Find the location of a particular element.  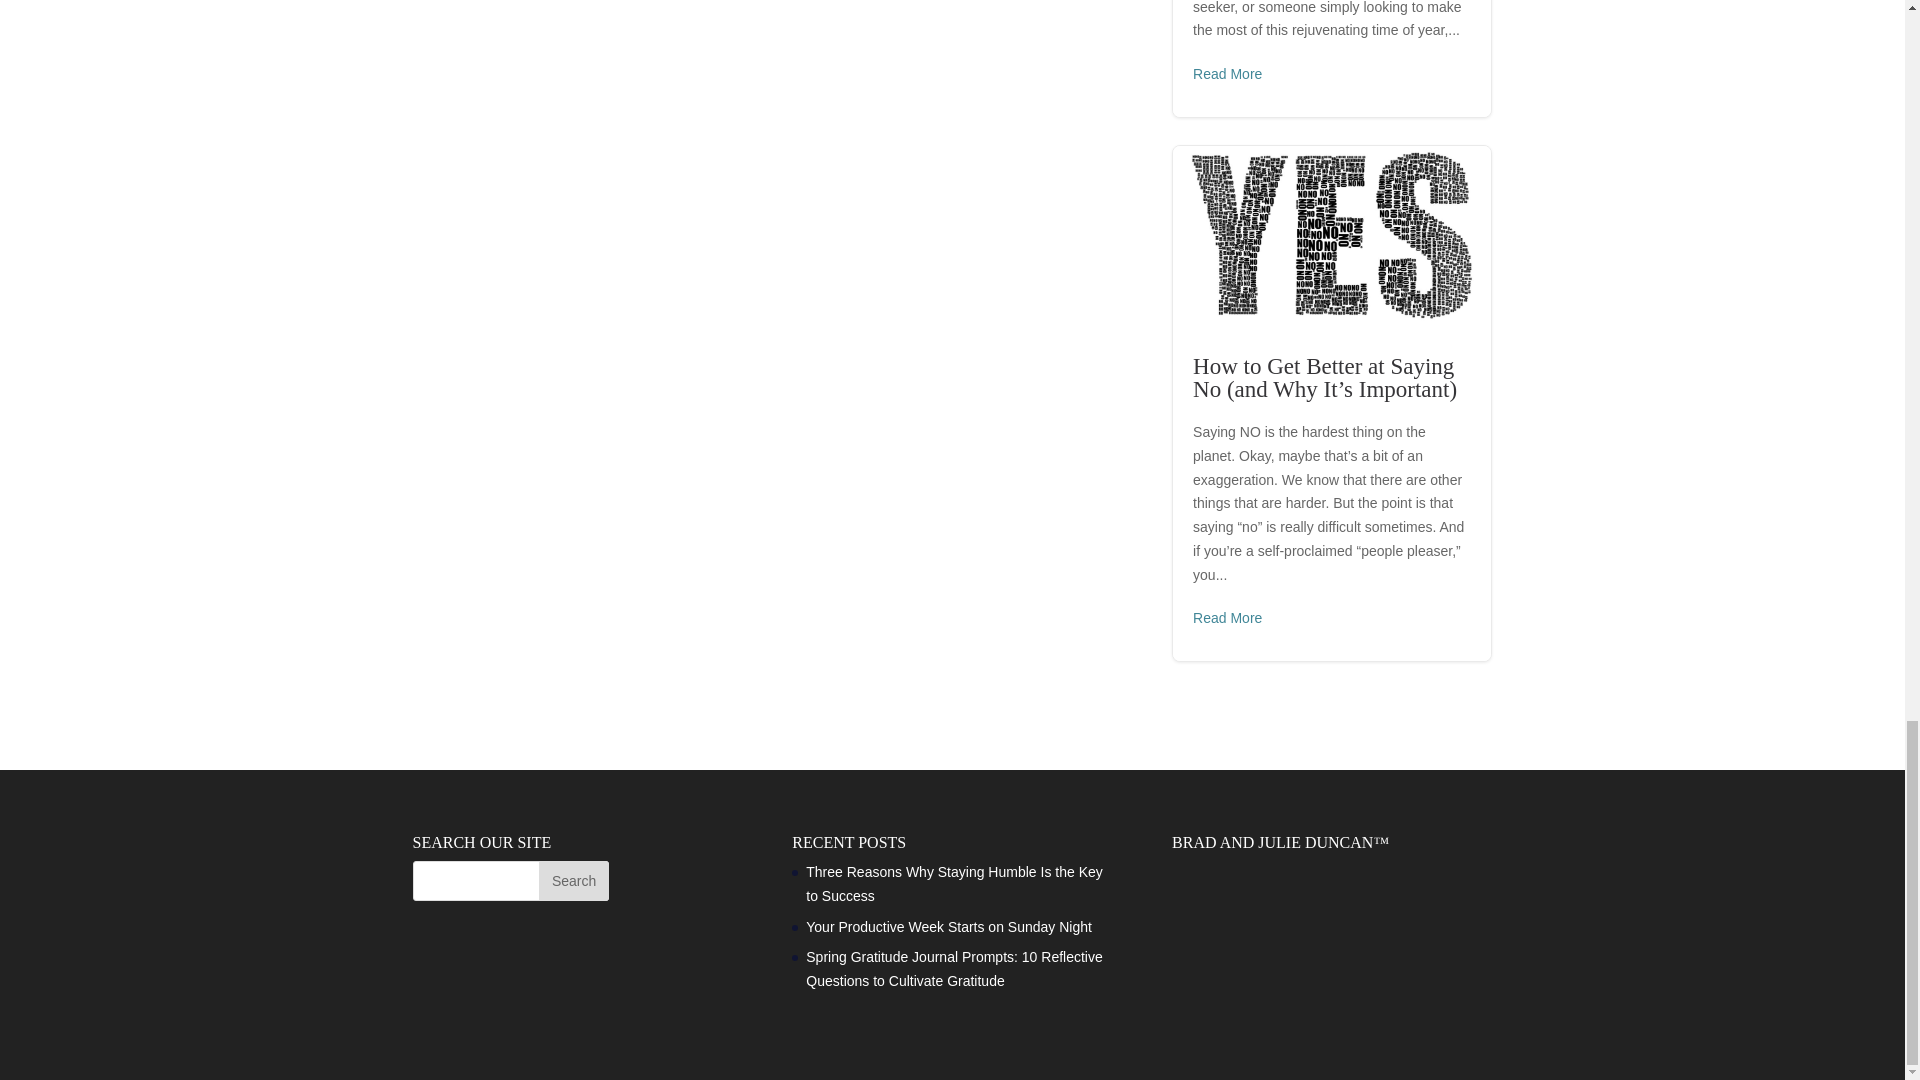

Read More is located at coordinates (1226, 618).